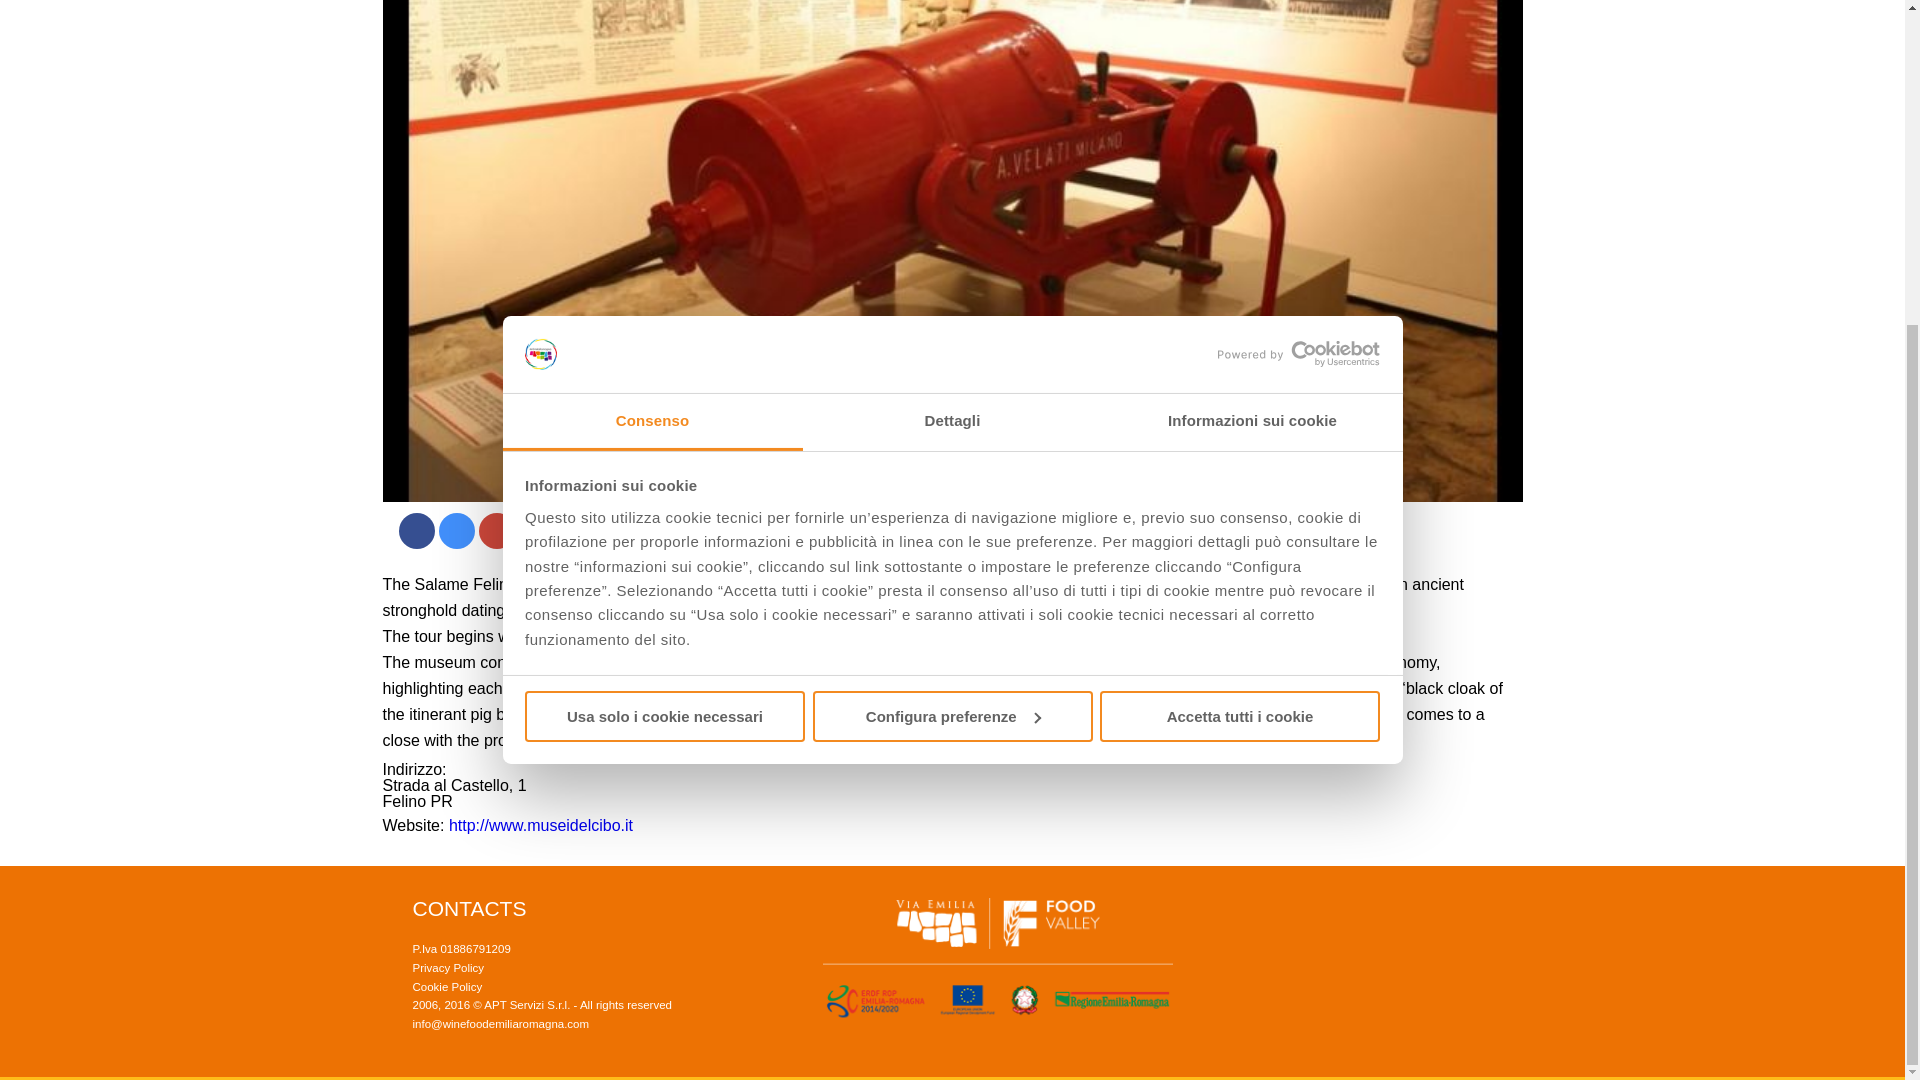  Describe the element at coordinates (1240, 263) in the screenshot. I see `Accetta tutti i cookie` at that location.